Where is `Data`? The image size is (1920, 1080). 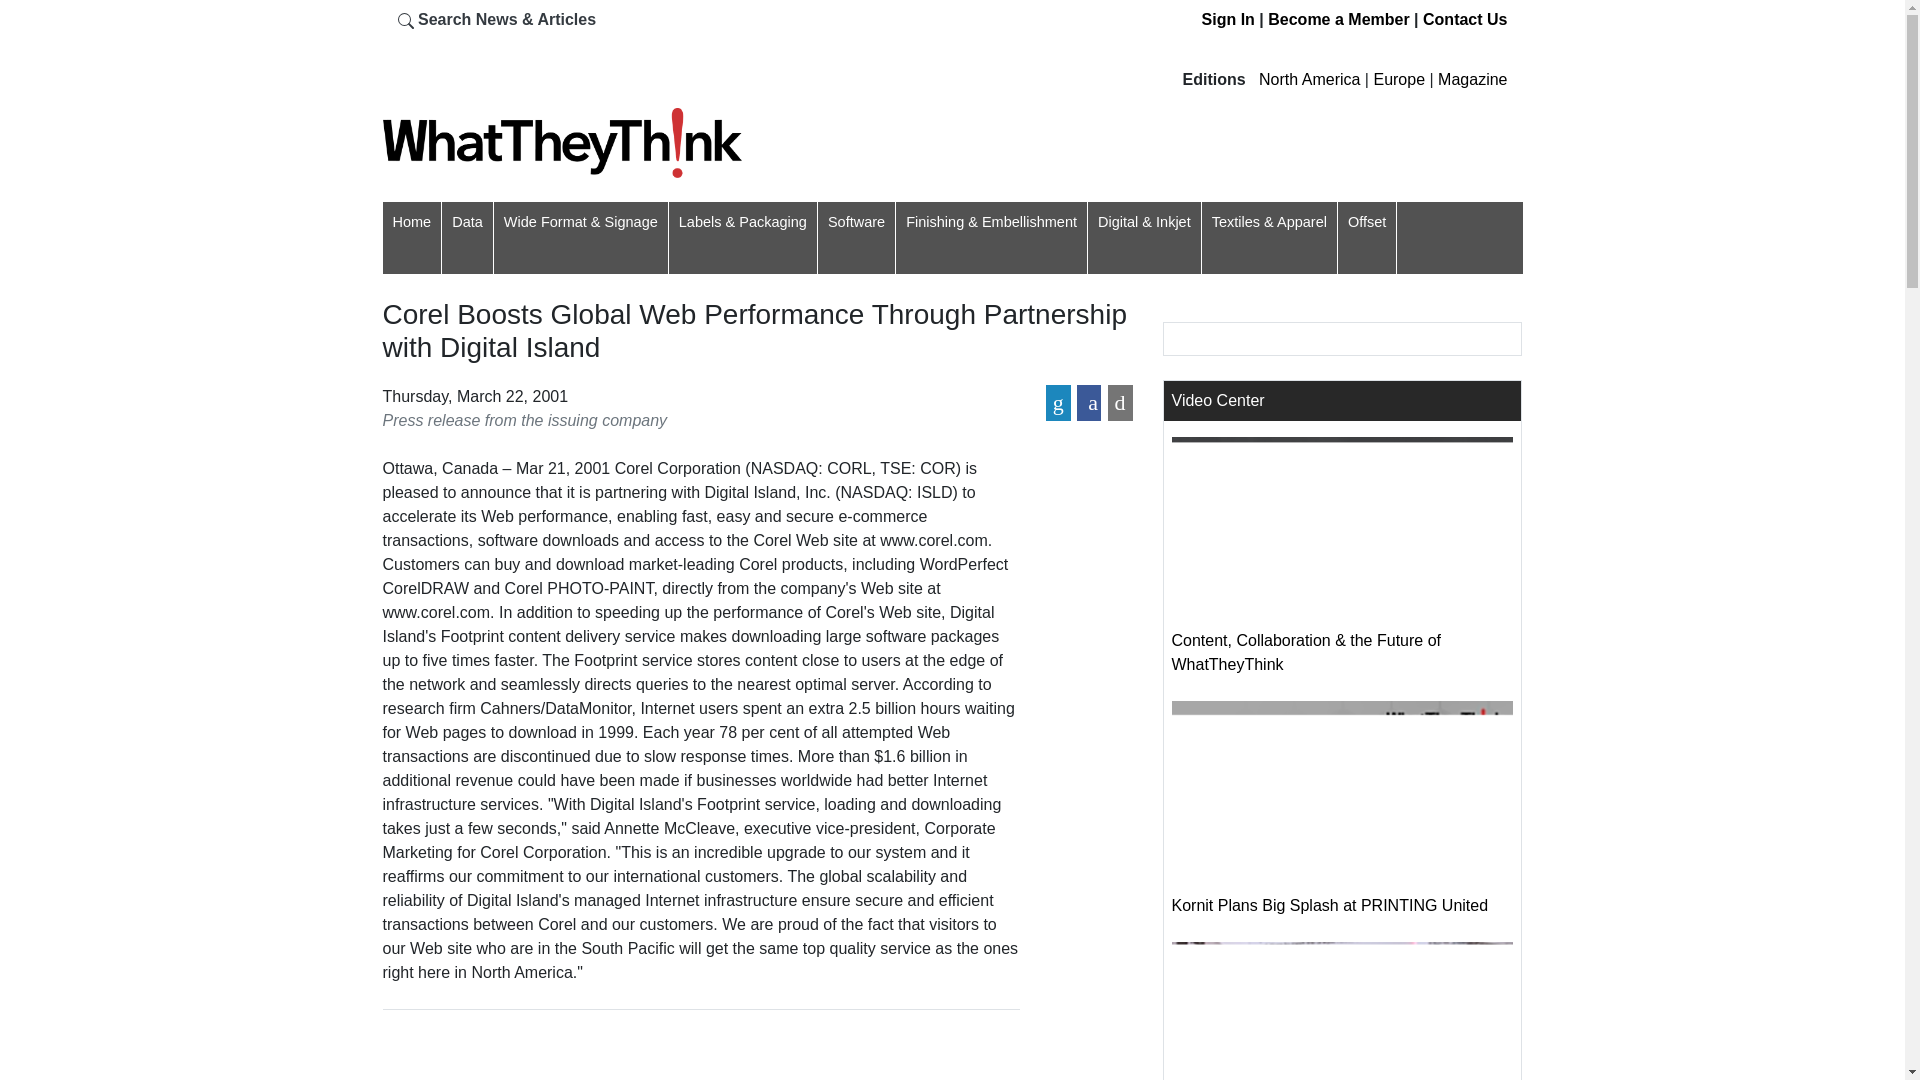 Data is located at coordinates (467, 222).